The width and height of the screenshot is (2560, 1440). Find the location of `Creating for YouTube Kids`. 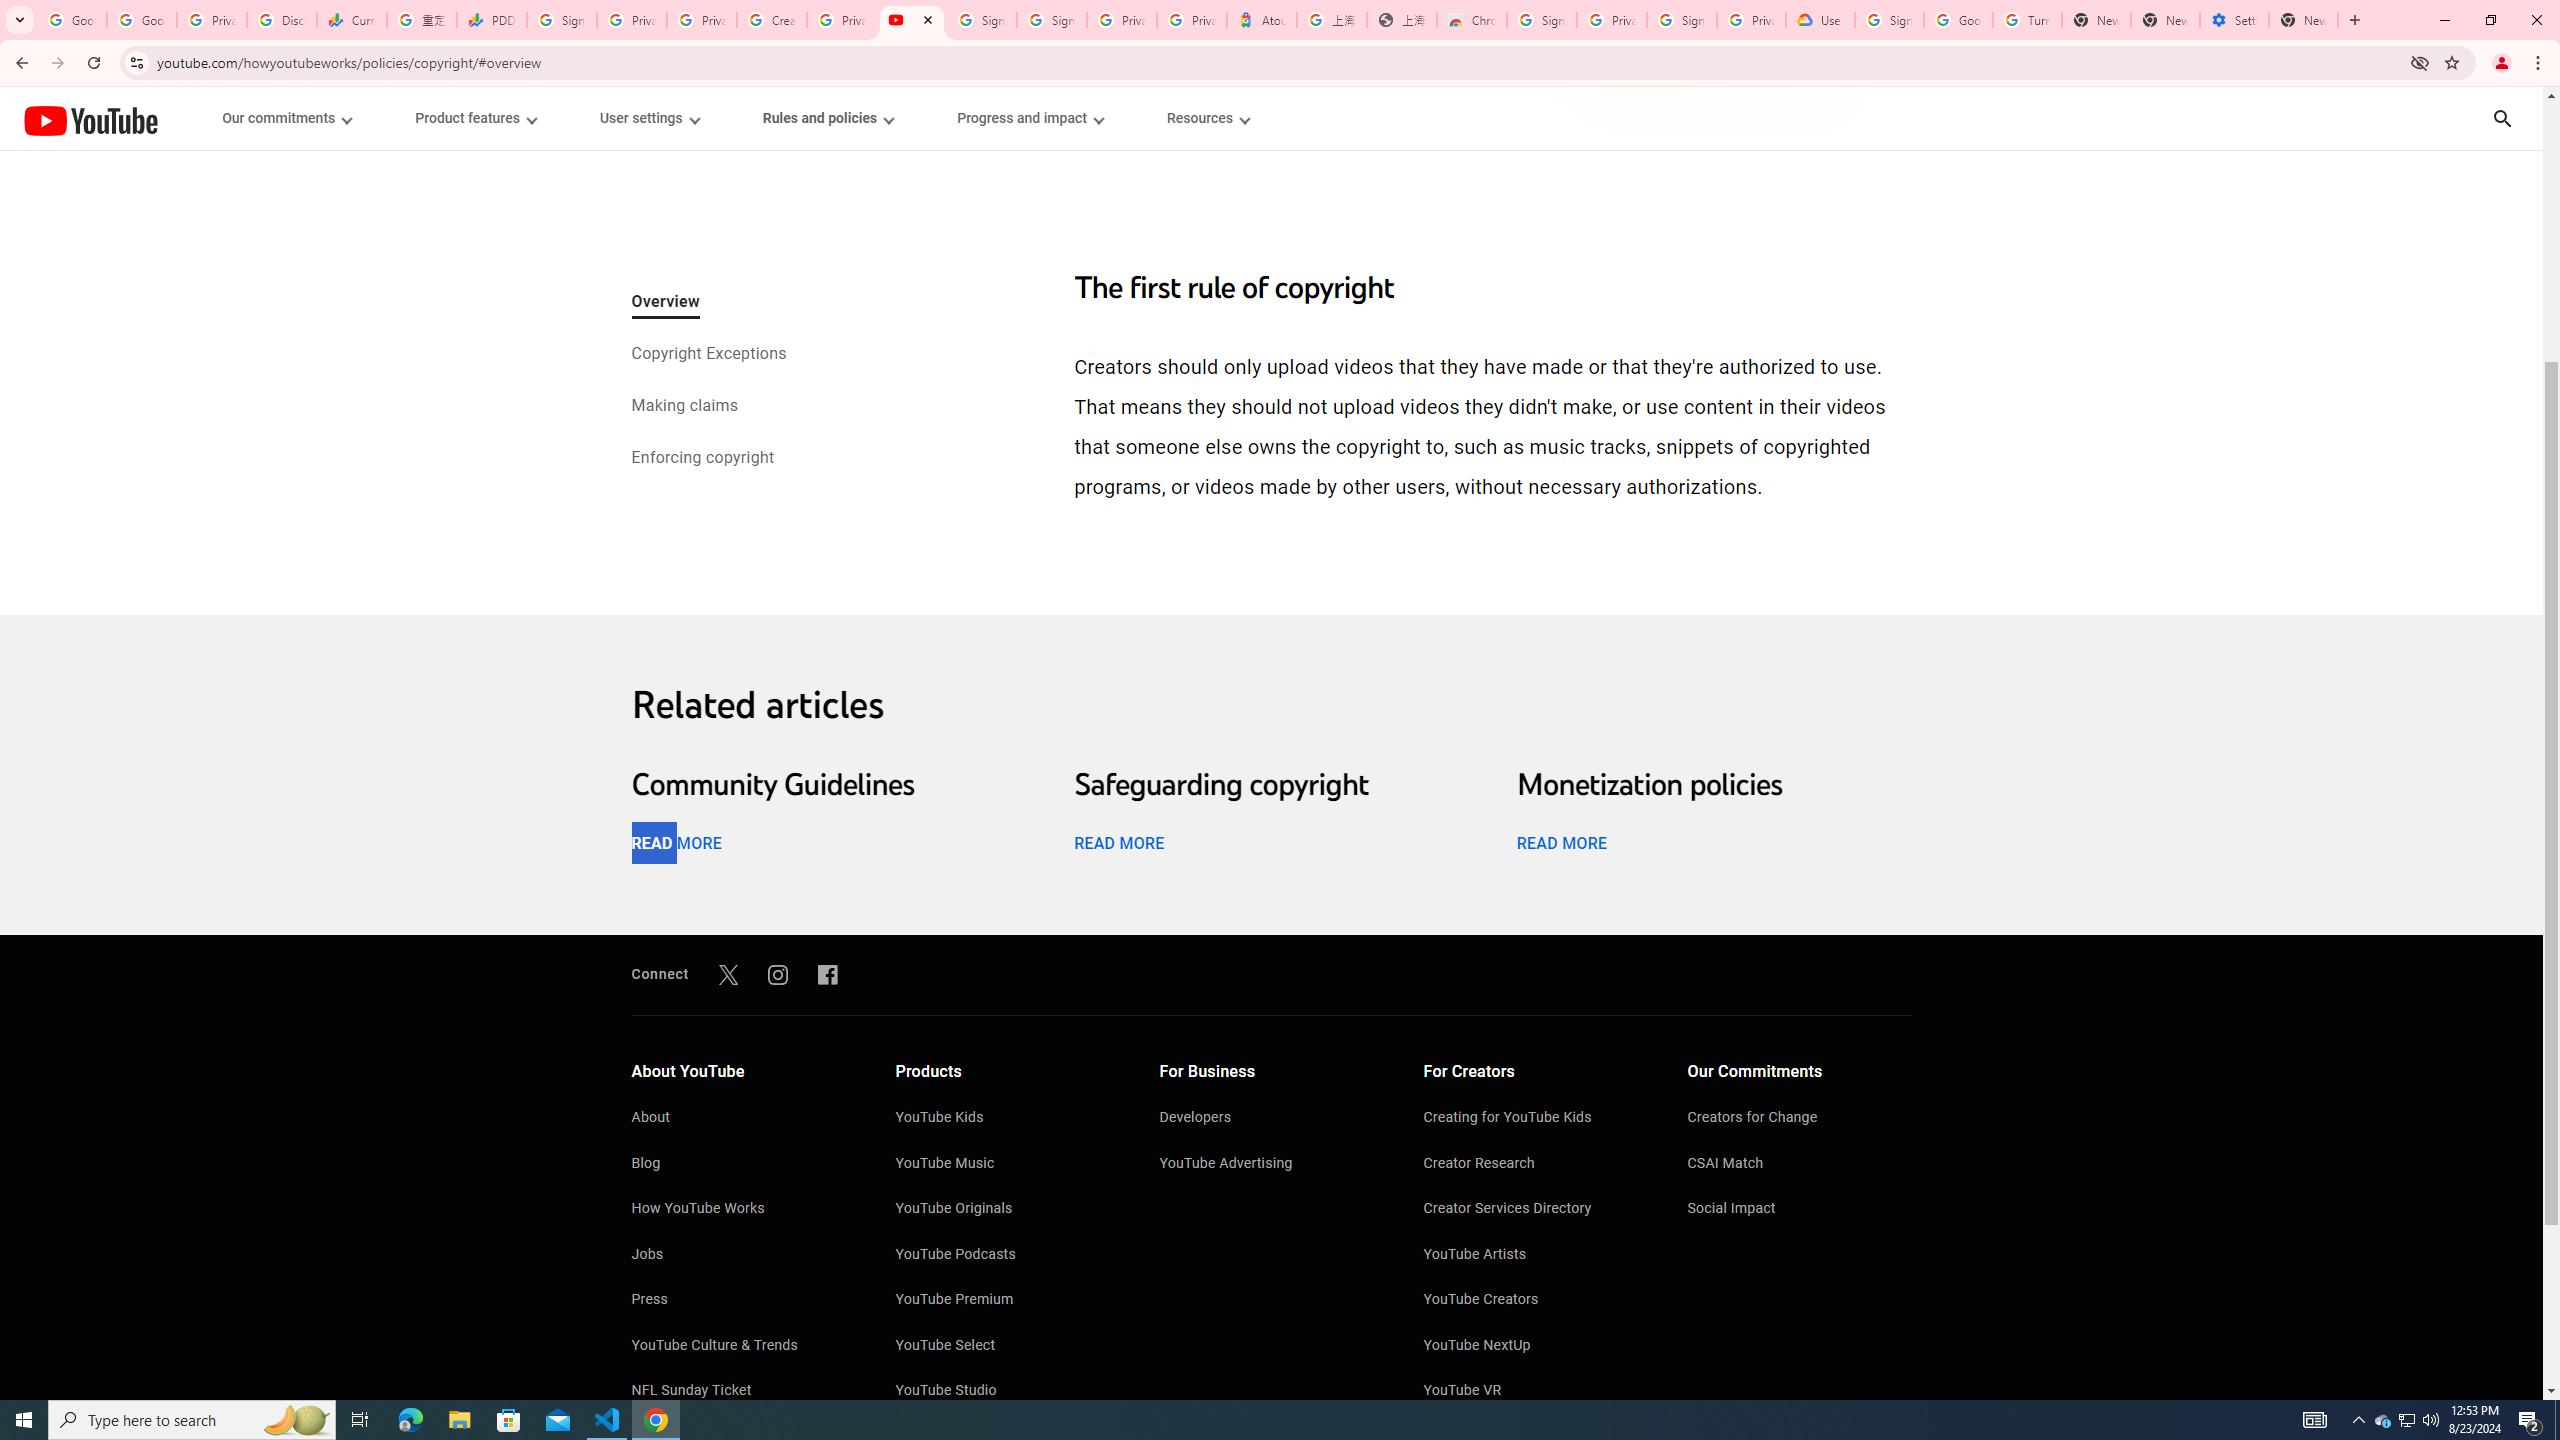

Creating for YouTube Kids is located at coordinates (1536, 1119).